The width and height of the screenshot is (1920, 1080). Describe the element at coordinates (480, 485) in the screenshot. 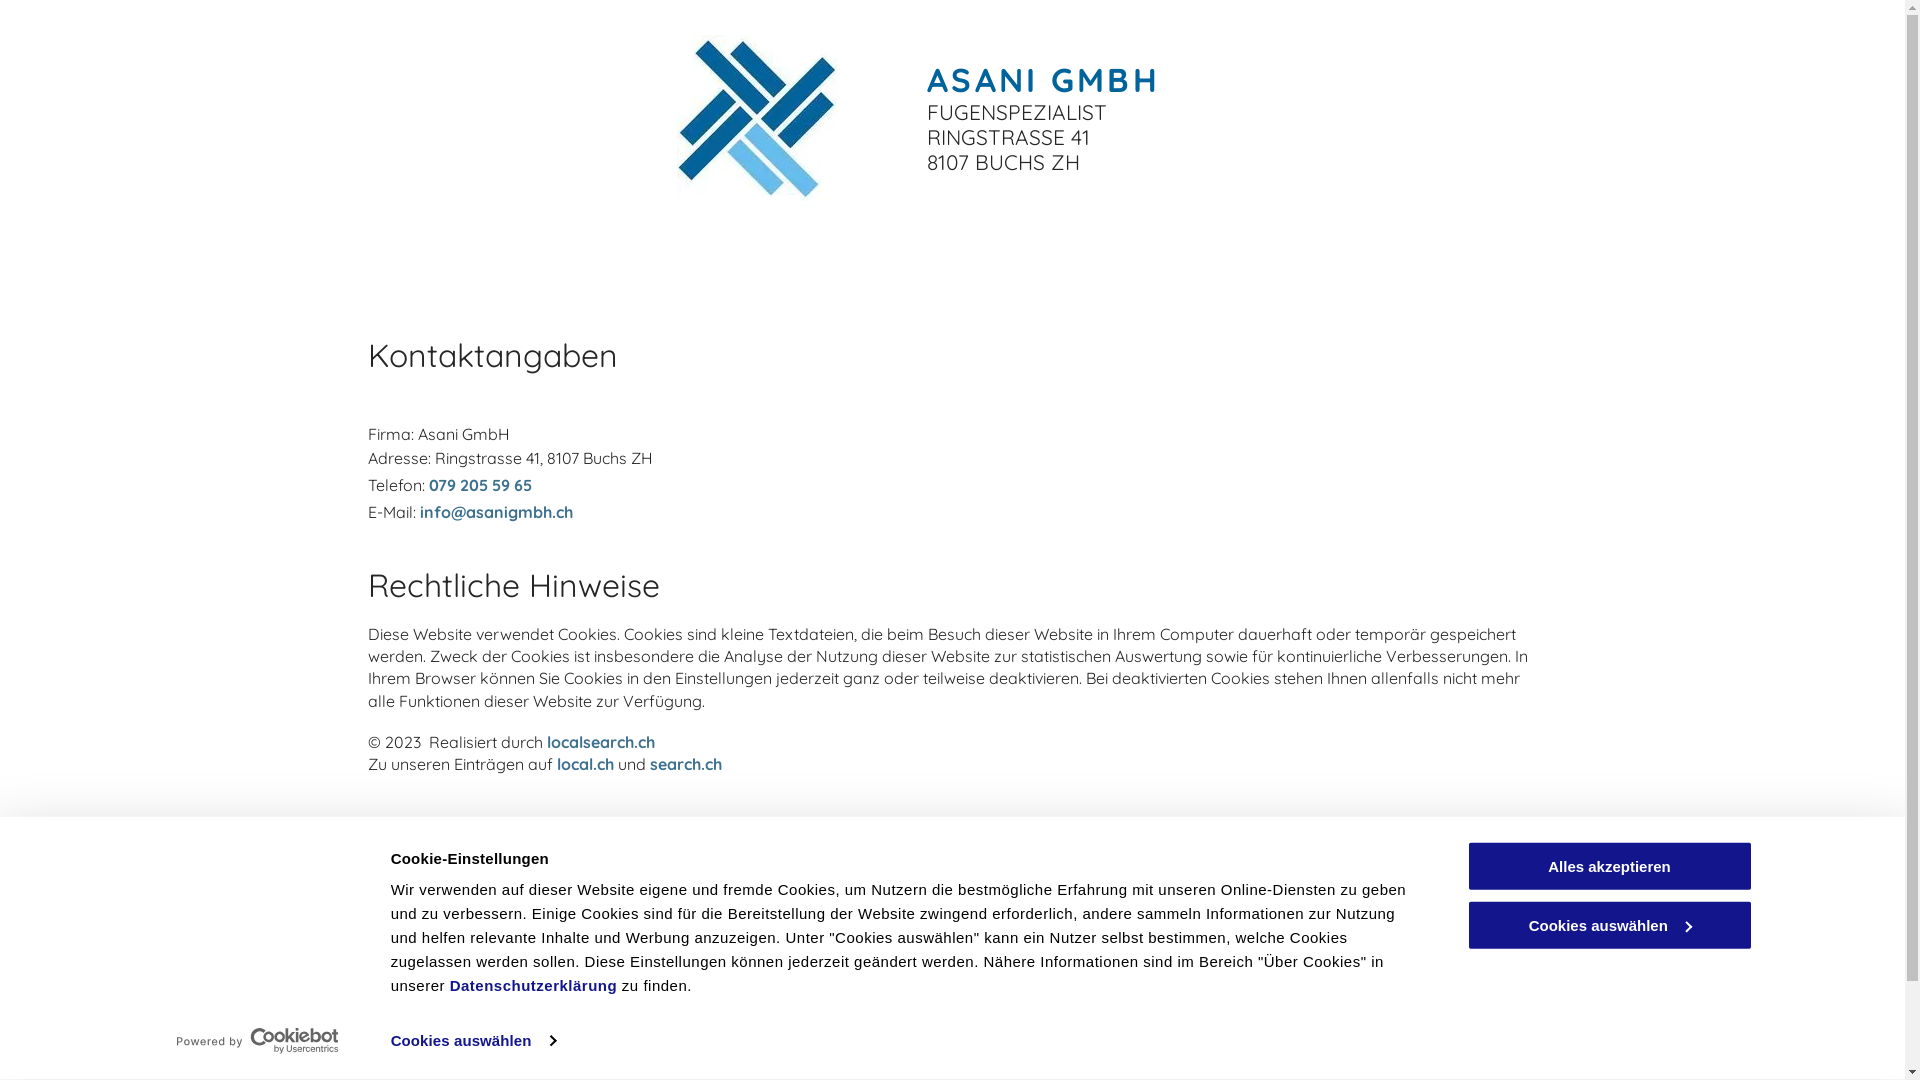

I see `079 205 59 65` at that location.